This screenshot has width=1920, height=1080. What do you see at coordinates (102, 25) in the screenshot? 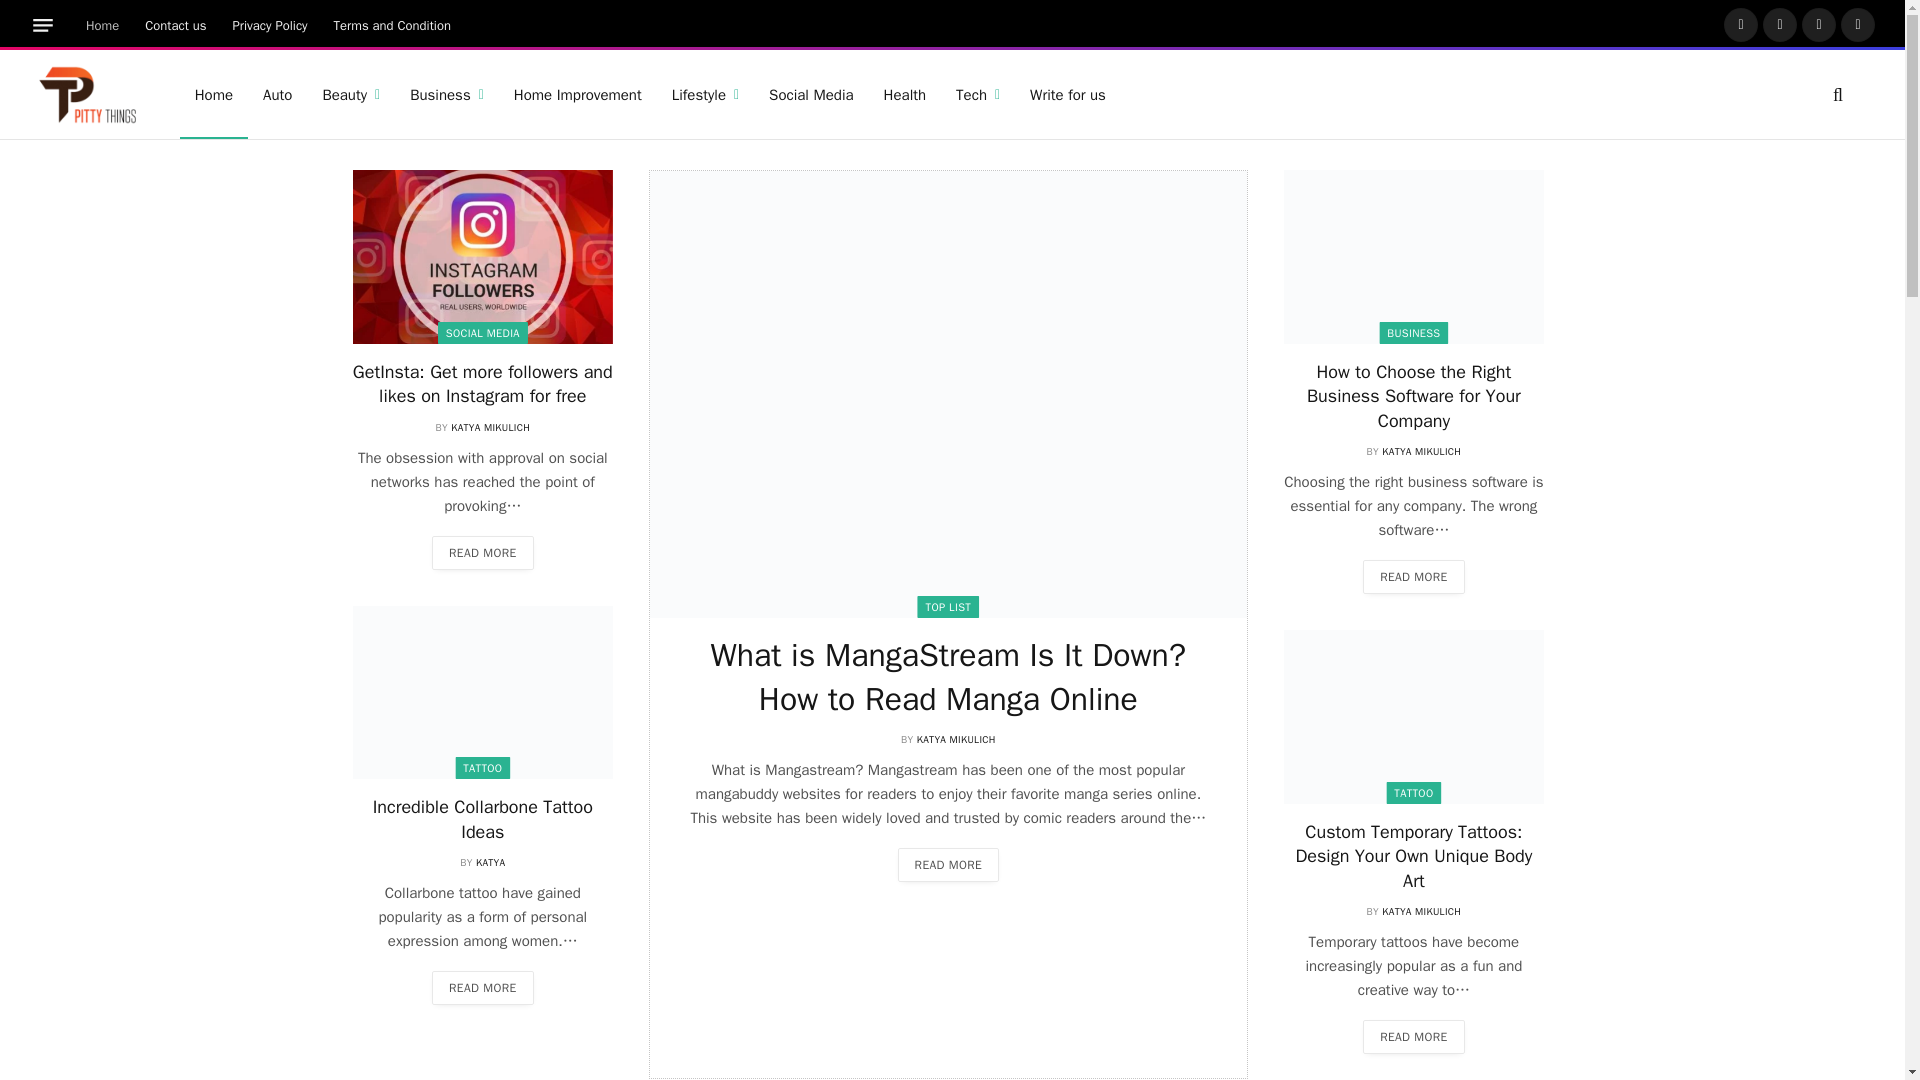
I see `Home` at bounding box center [102, 25].